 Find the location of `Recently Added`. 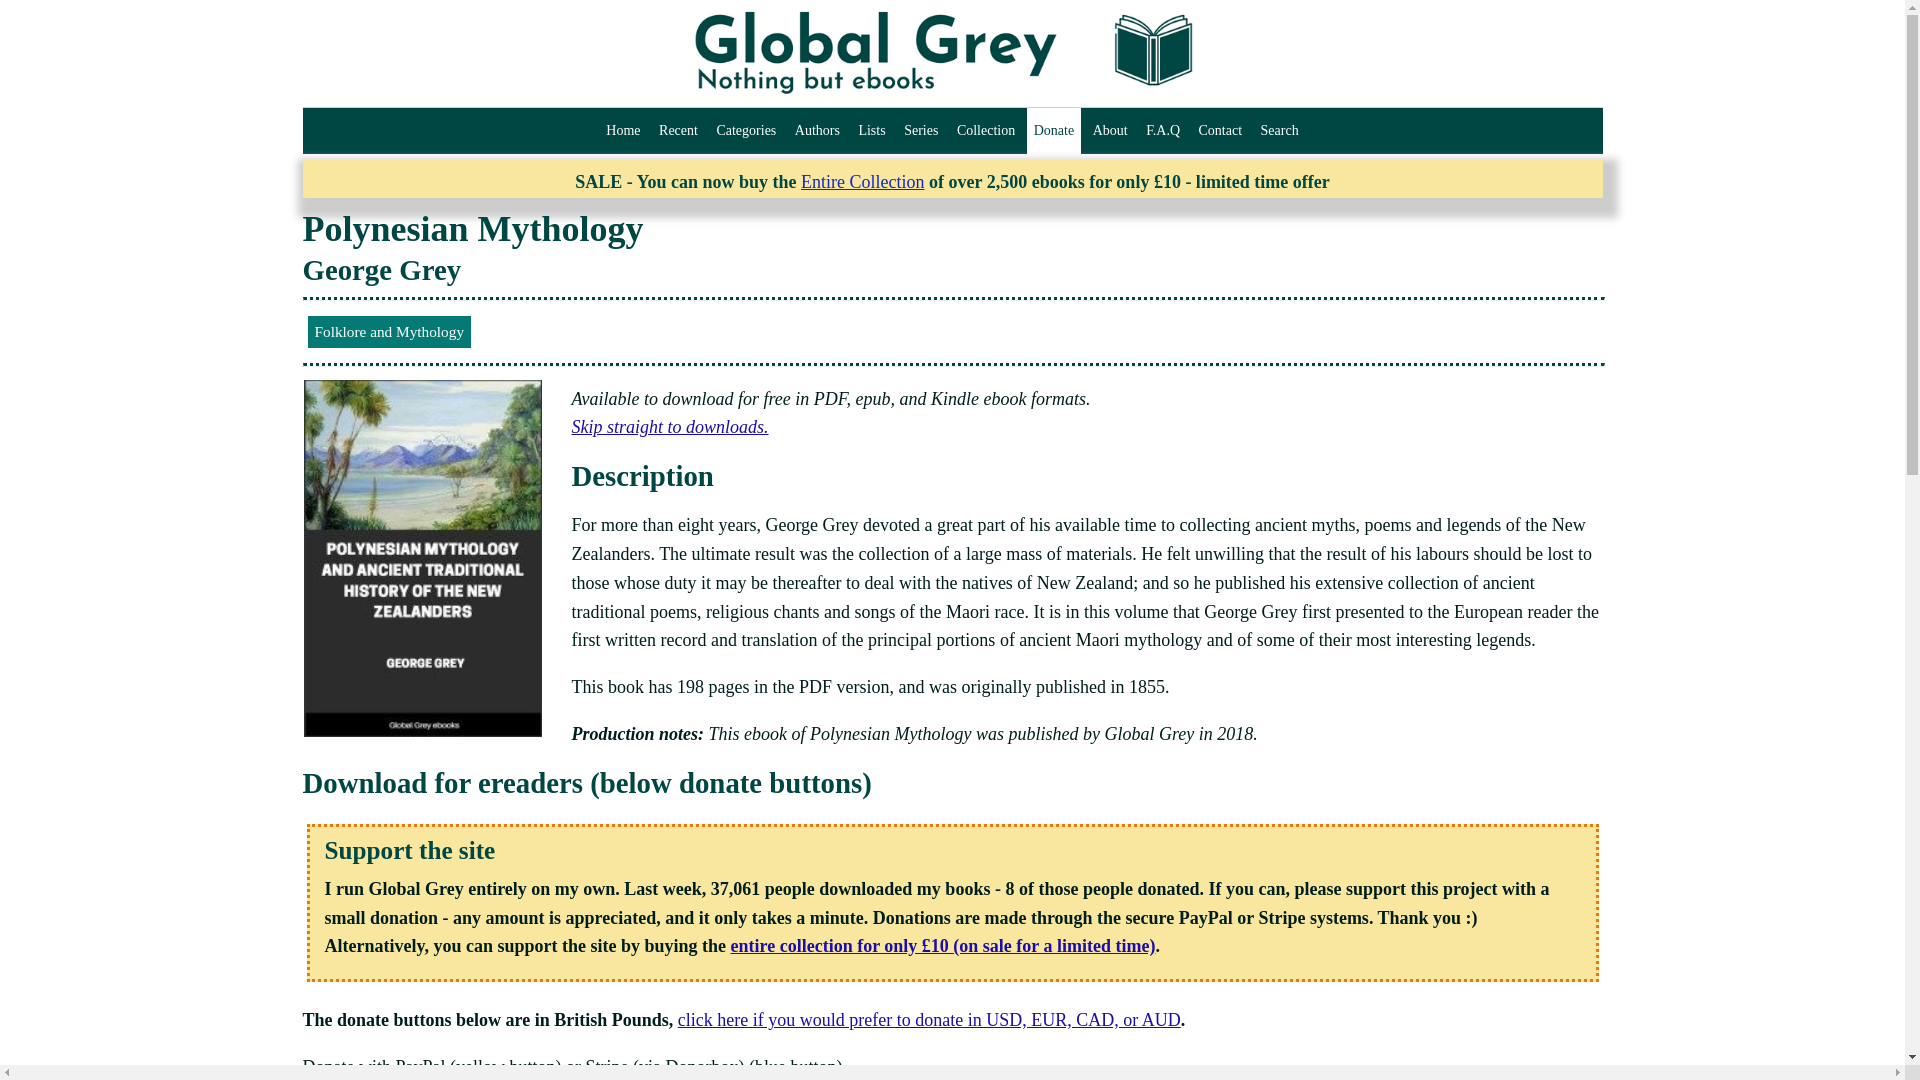

Recently Added is located at coordinates (678, 131).